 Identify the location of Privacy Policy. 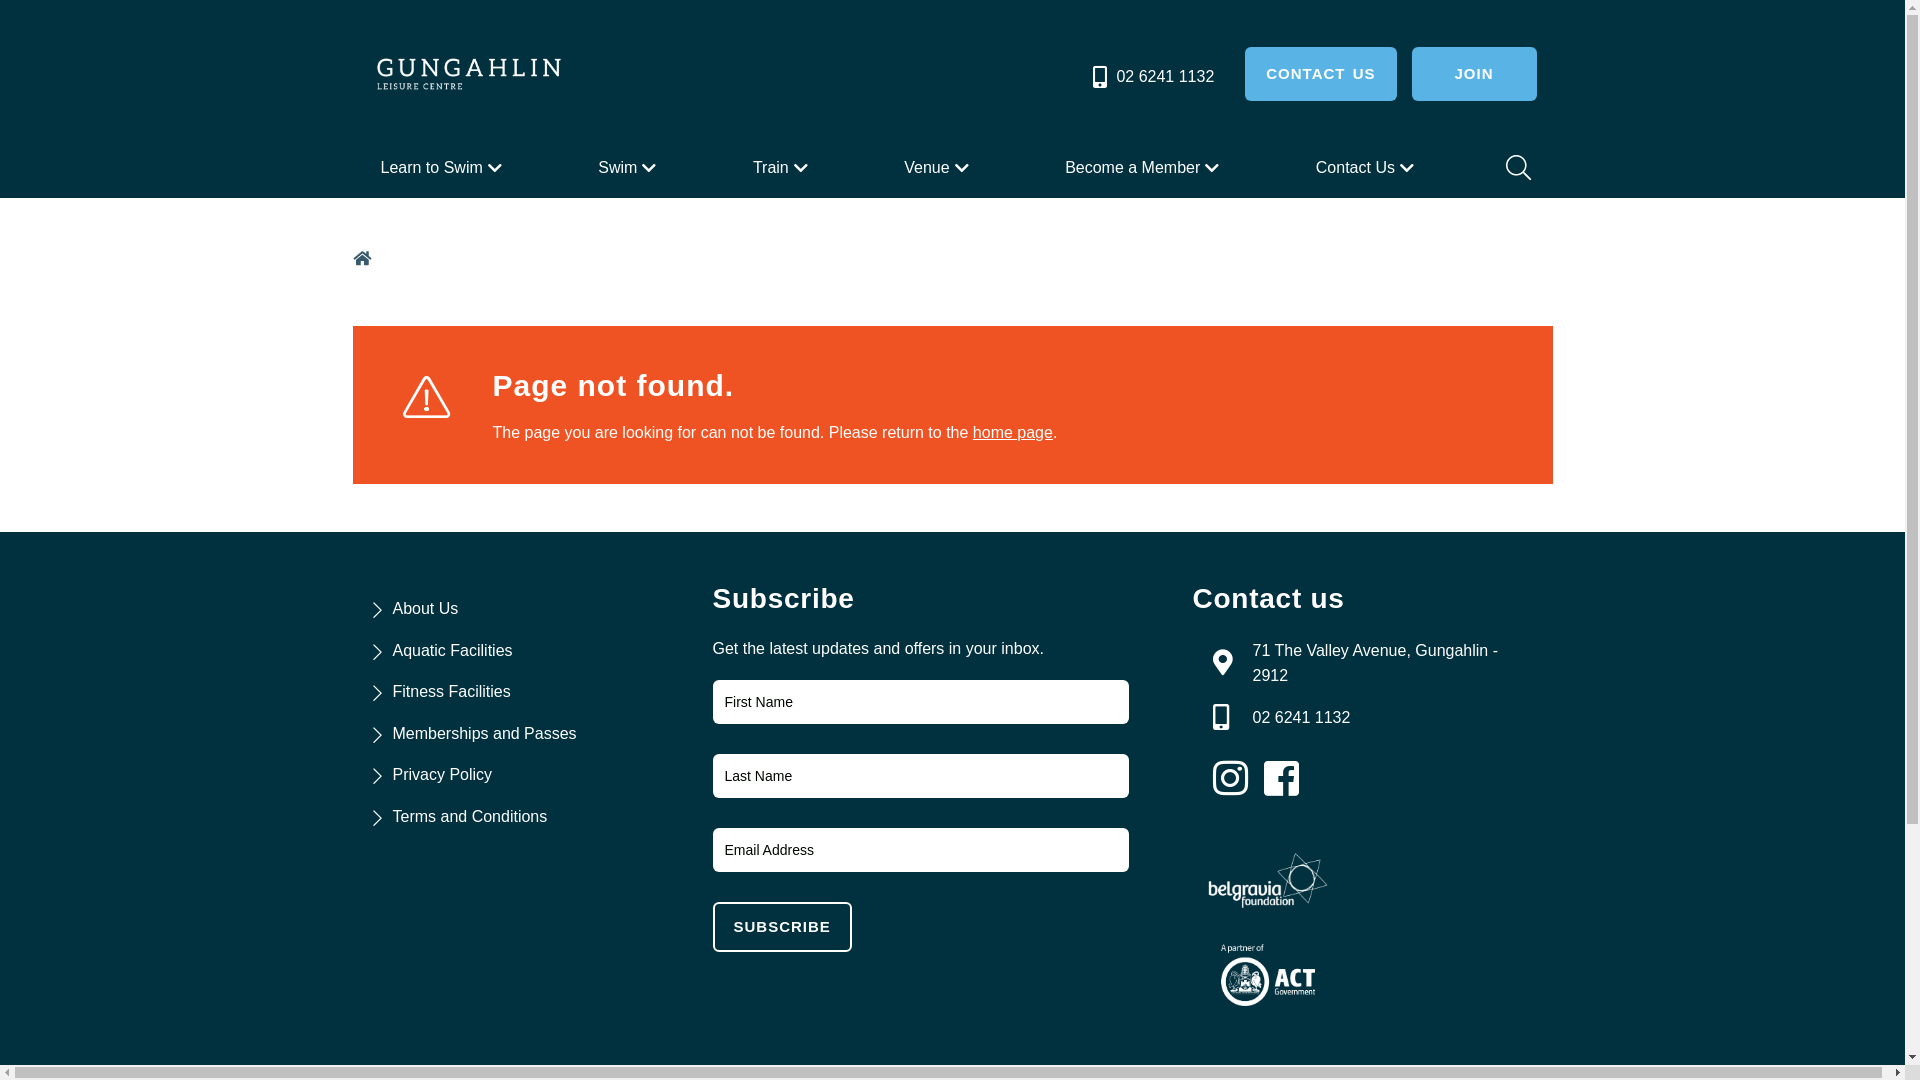
(442, 774).